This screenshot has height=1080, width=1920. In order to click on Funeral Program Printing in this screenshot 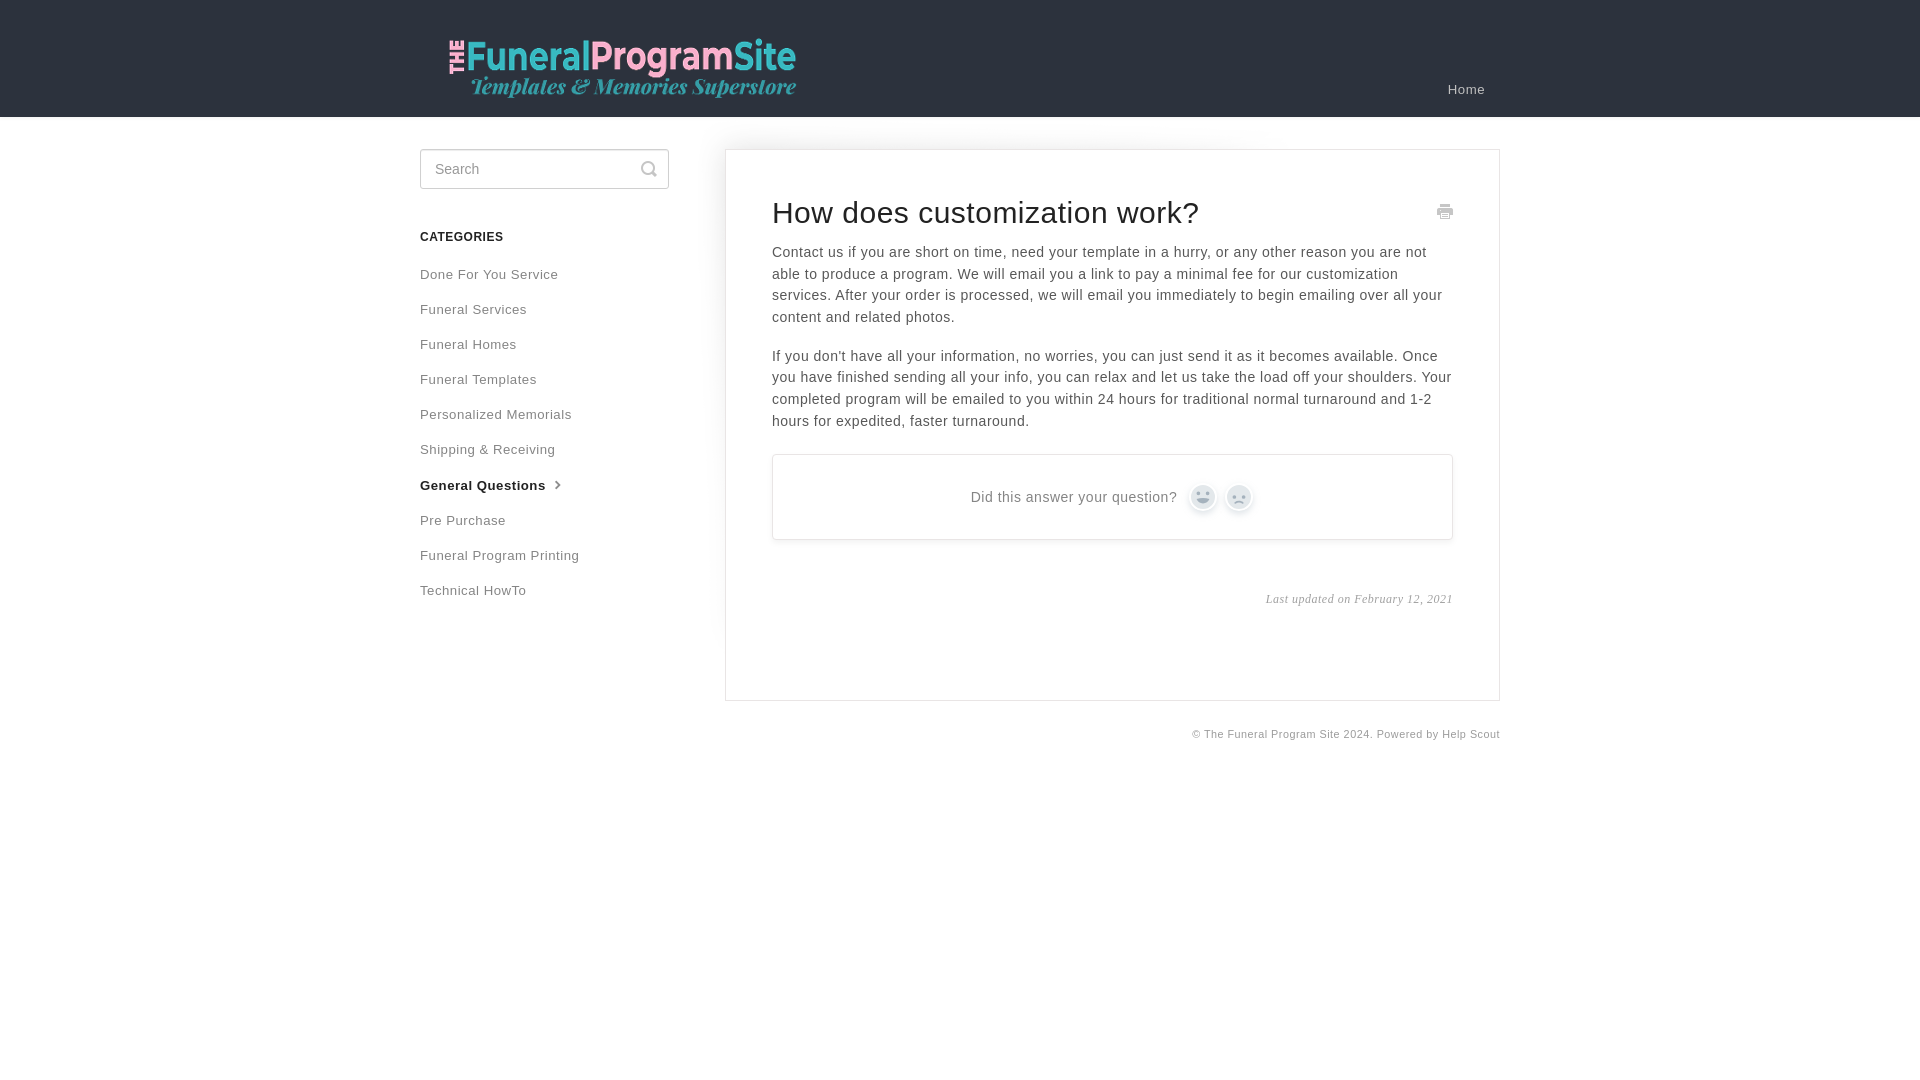, I will do `click(506, 556)`.